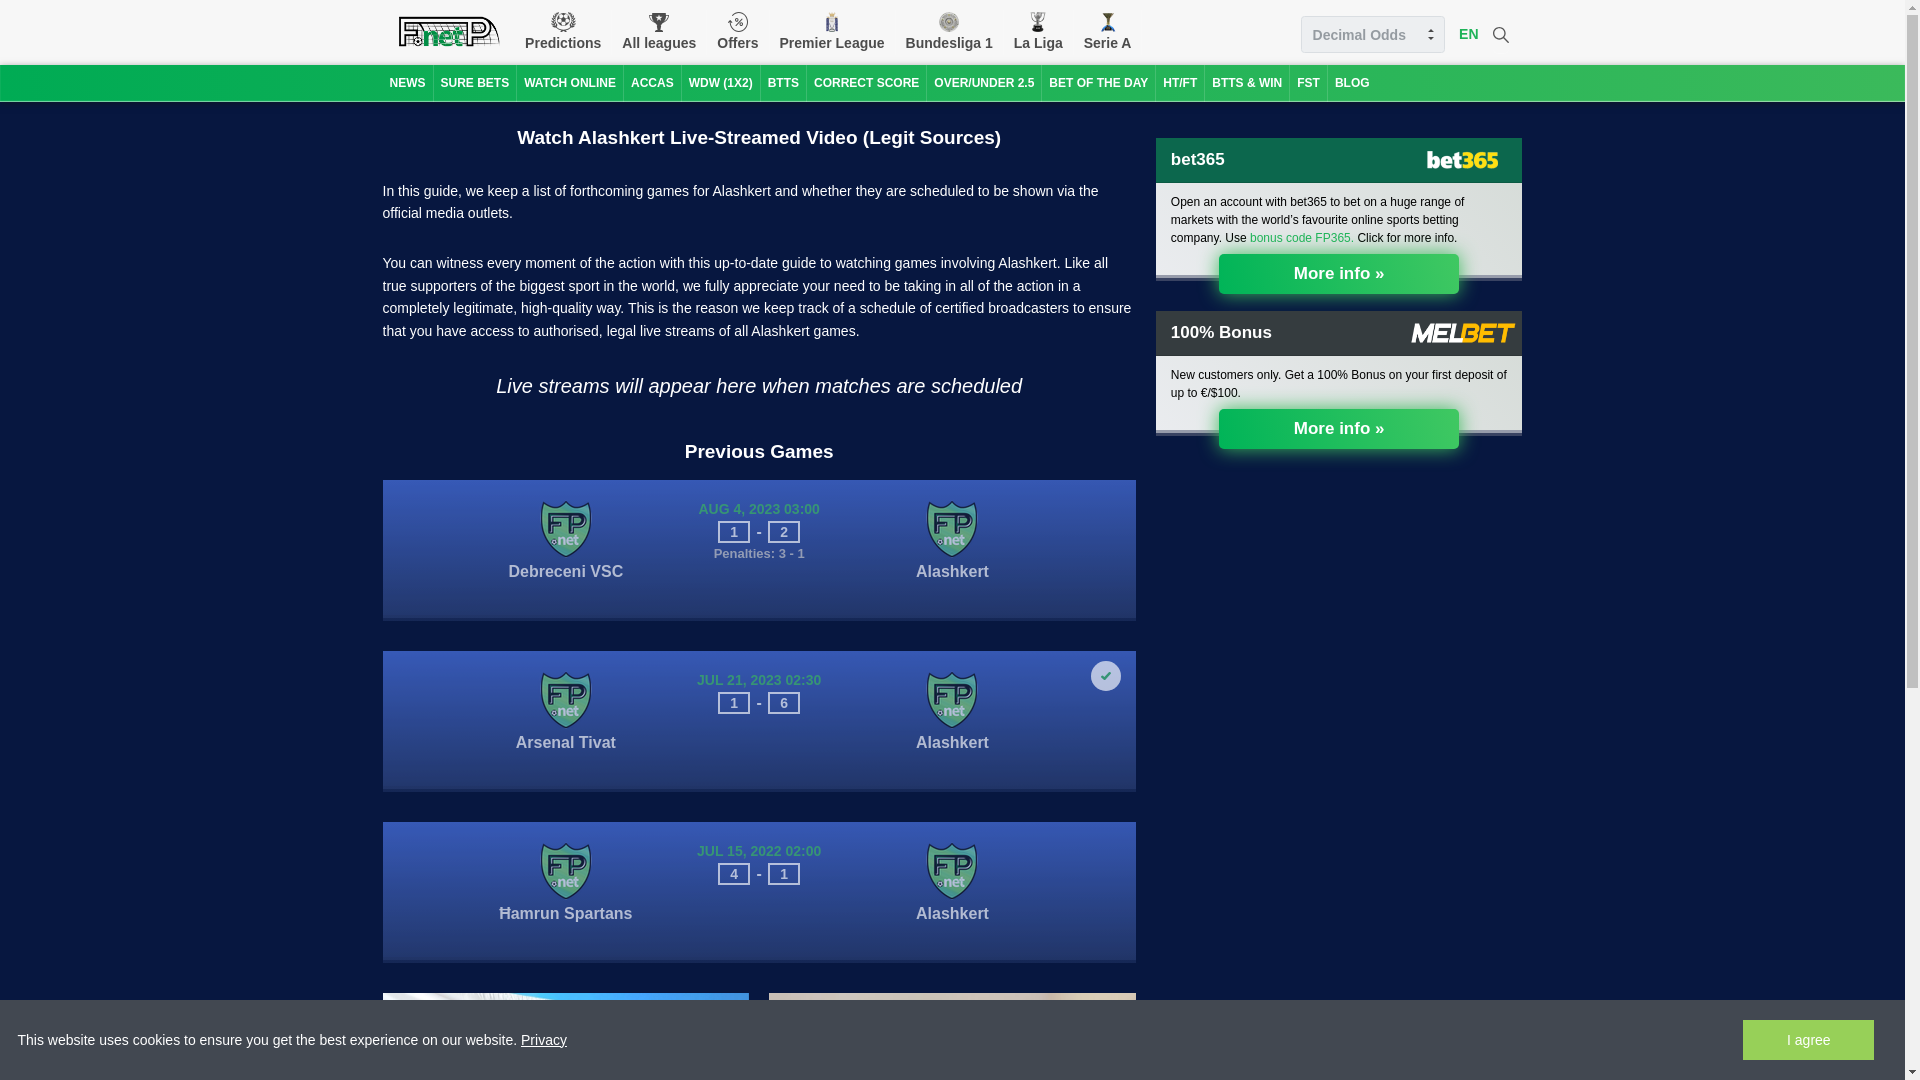 The width and height of the screenshot is (1920, 1080). I want to click on All leagues, so click(659, 32).